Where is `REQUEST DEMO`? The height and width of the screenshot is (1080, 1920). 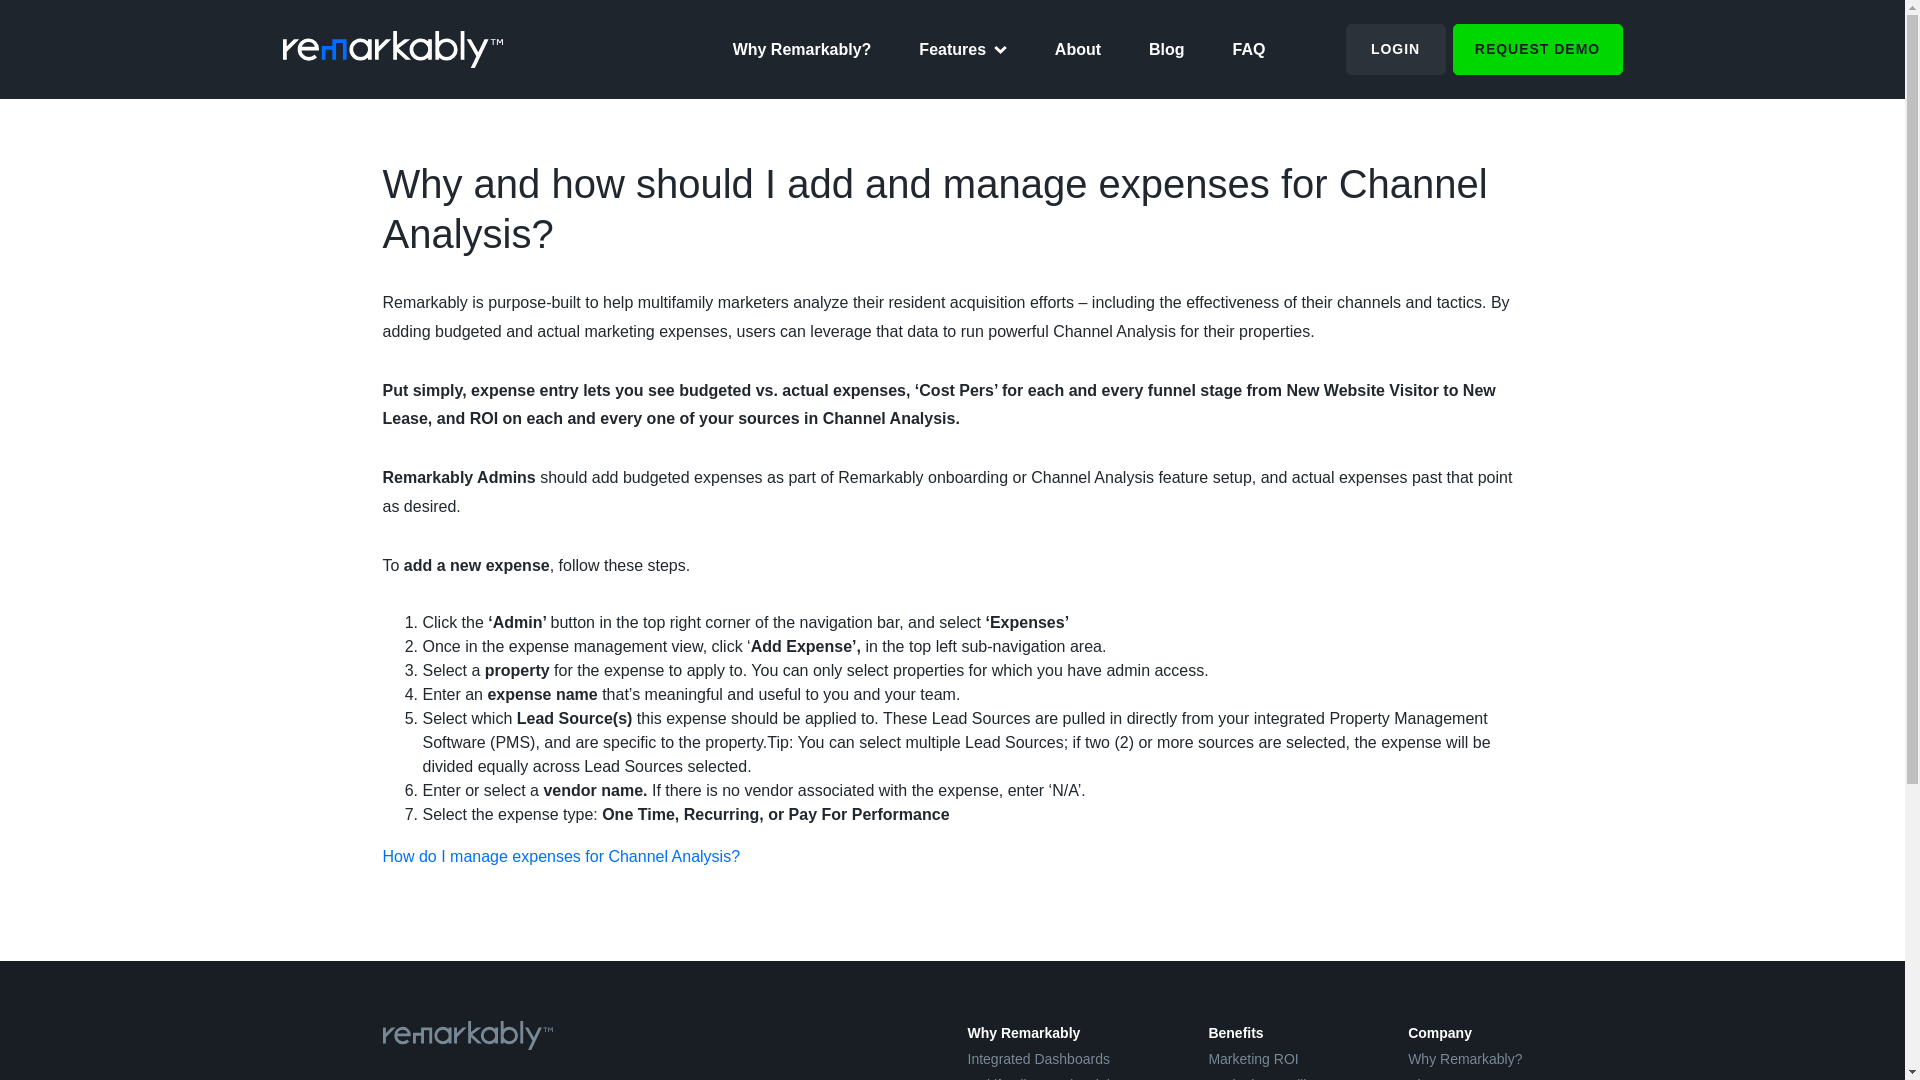 REQUEST DEMO is located at coordinates (1536, 48).